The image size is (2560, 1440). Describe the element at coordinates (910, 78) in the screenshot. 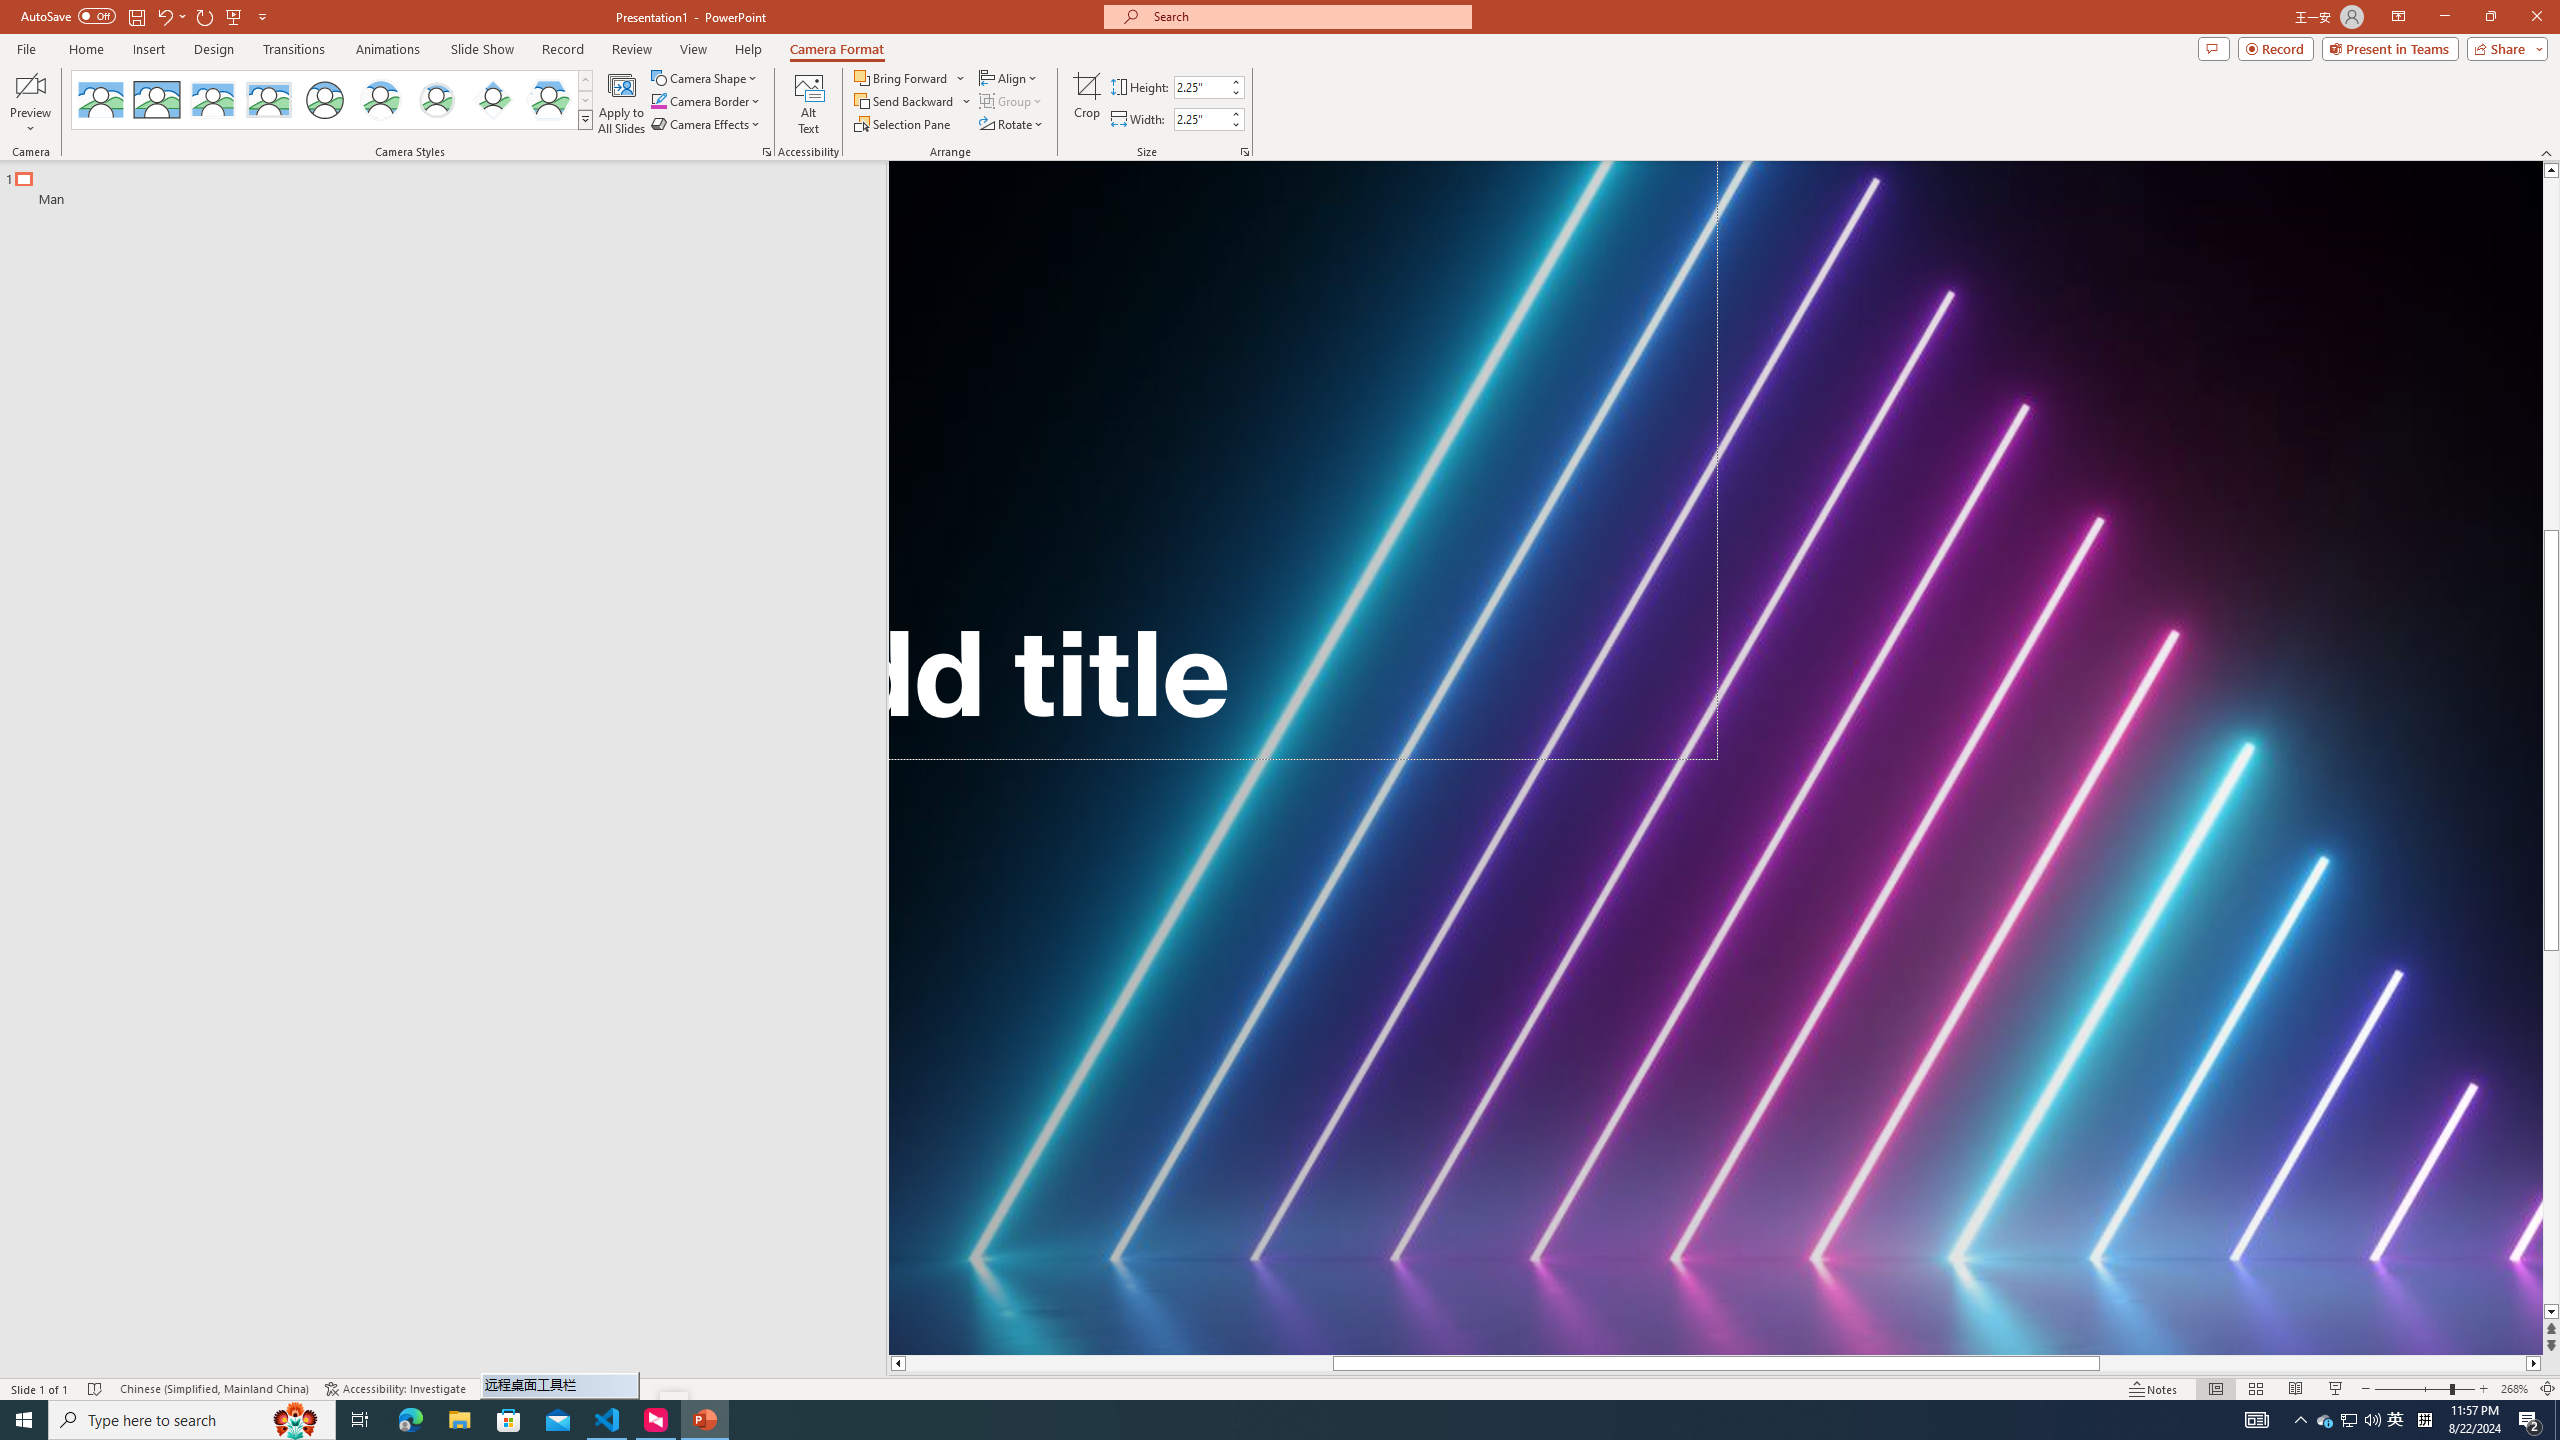

I see `Bring Forward` at that location.